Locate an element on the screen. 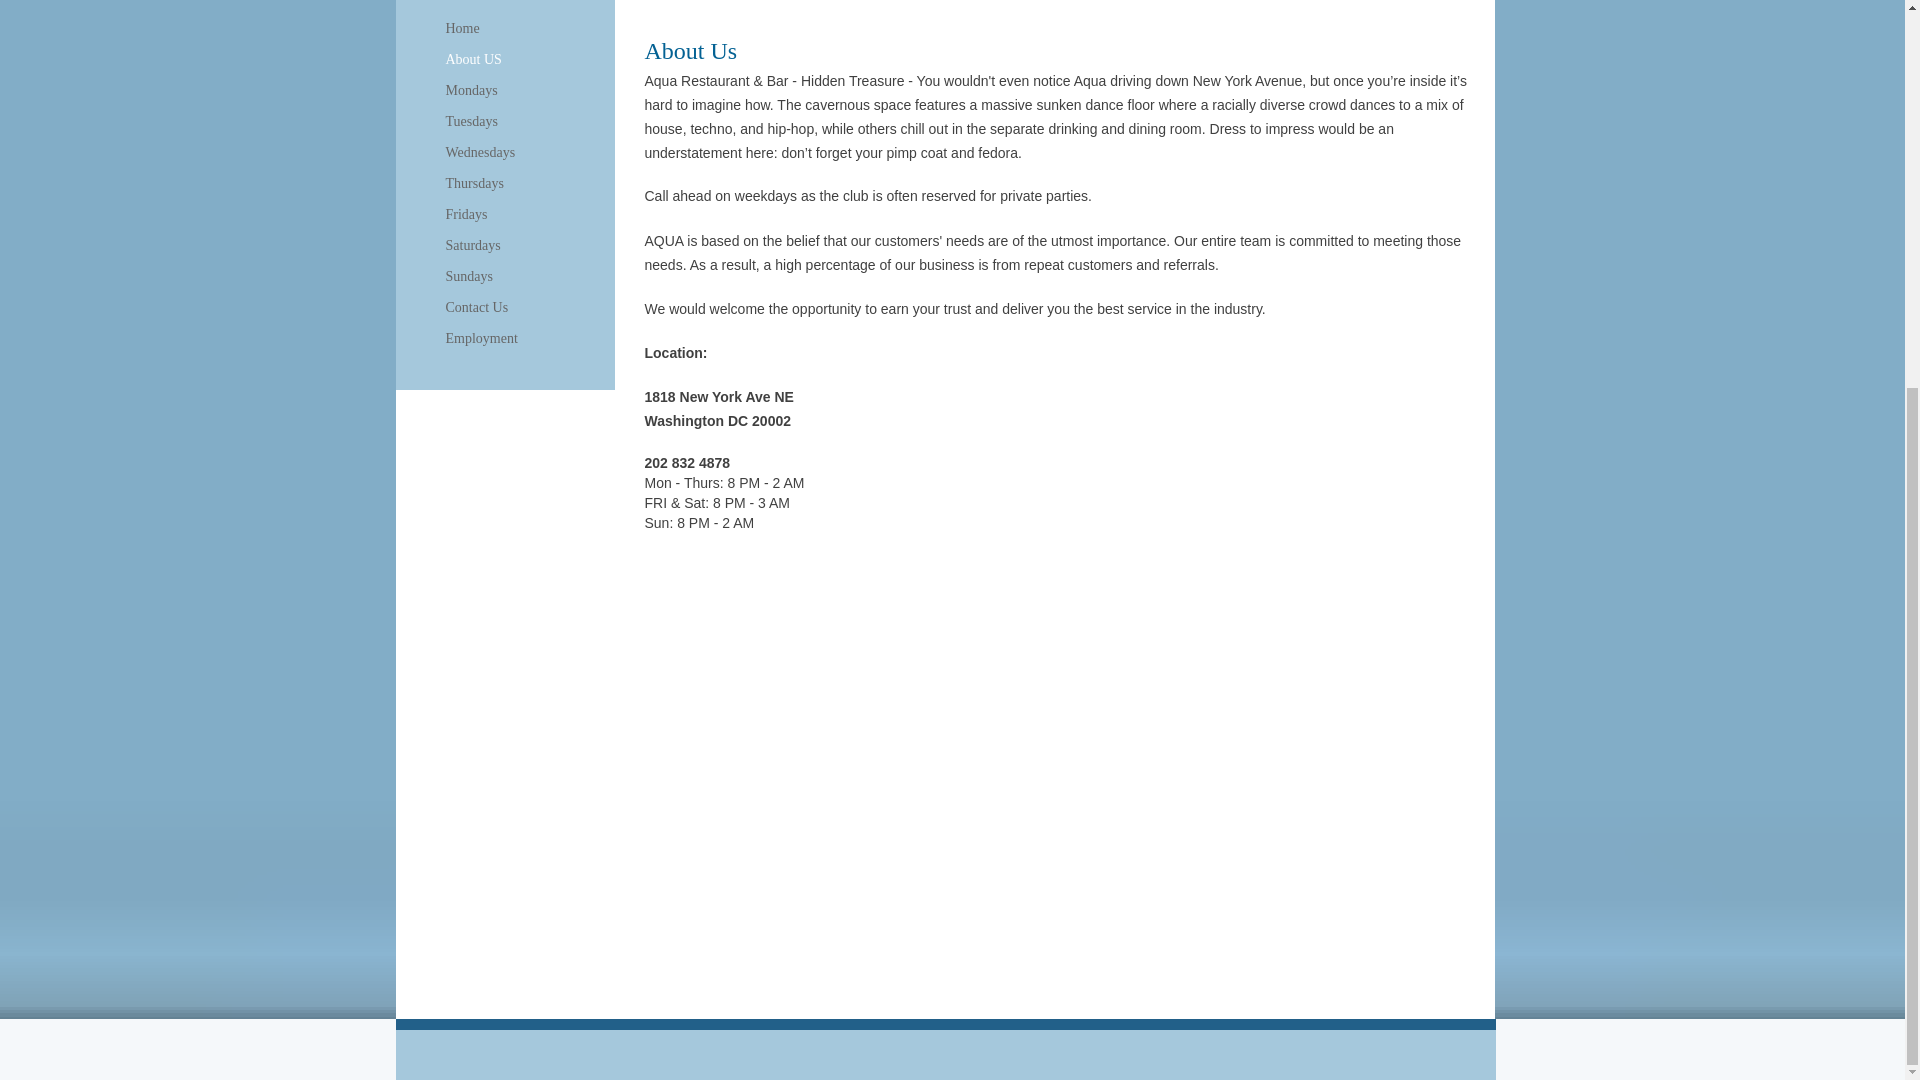 The image size is (1920, 1080). Tuesdays is located at coordinates (472, 122).